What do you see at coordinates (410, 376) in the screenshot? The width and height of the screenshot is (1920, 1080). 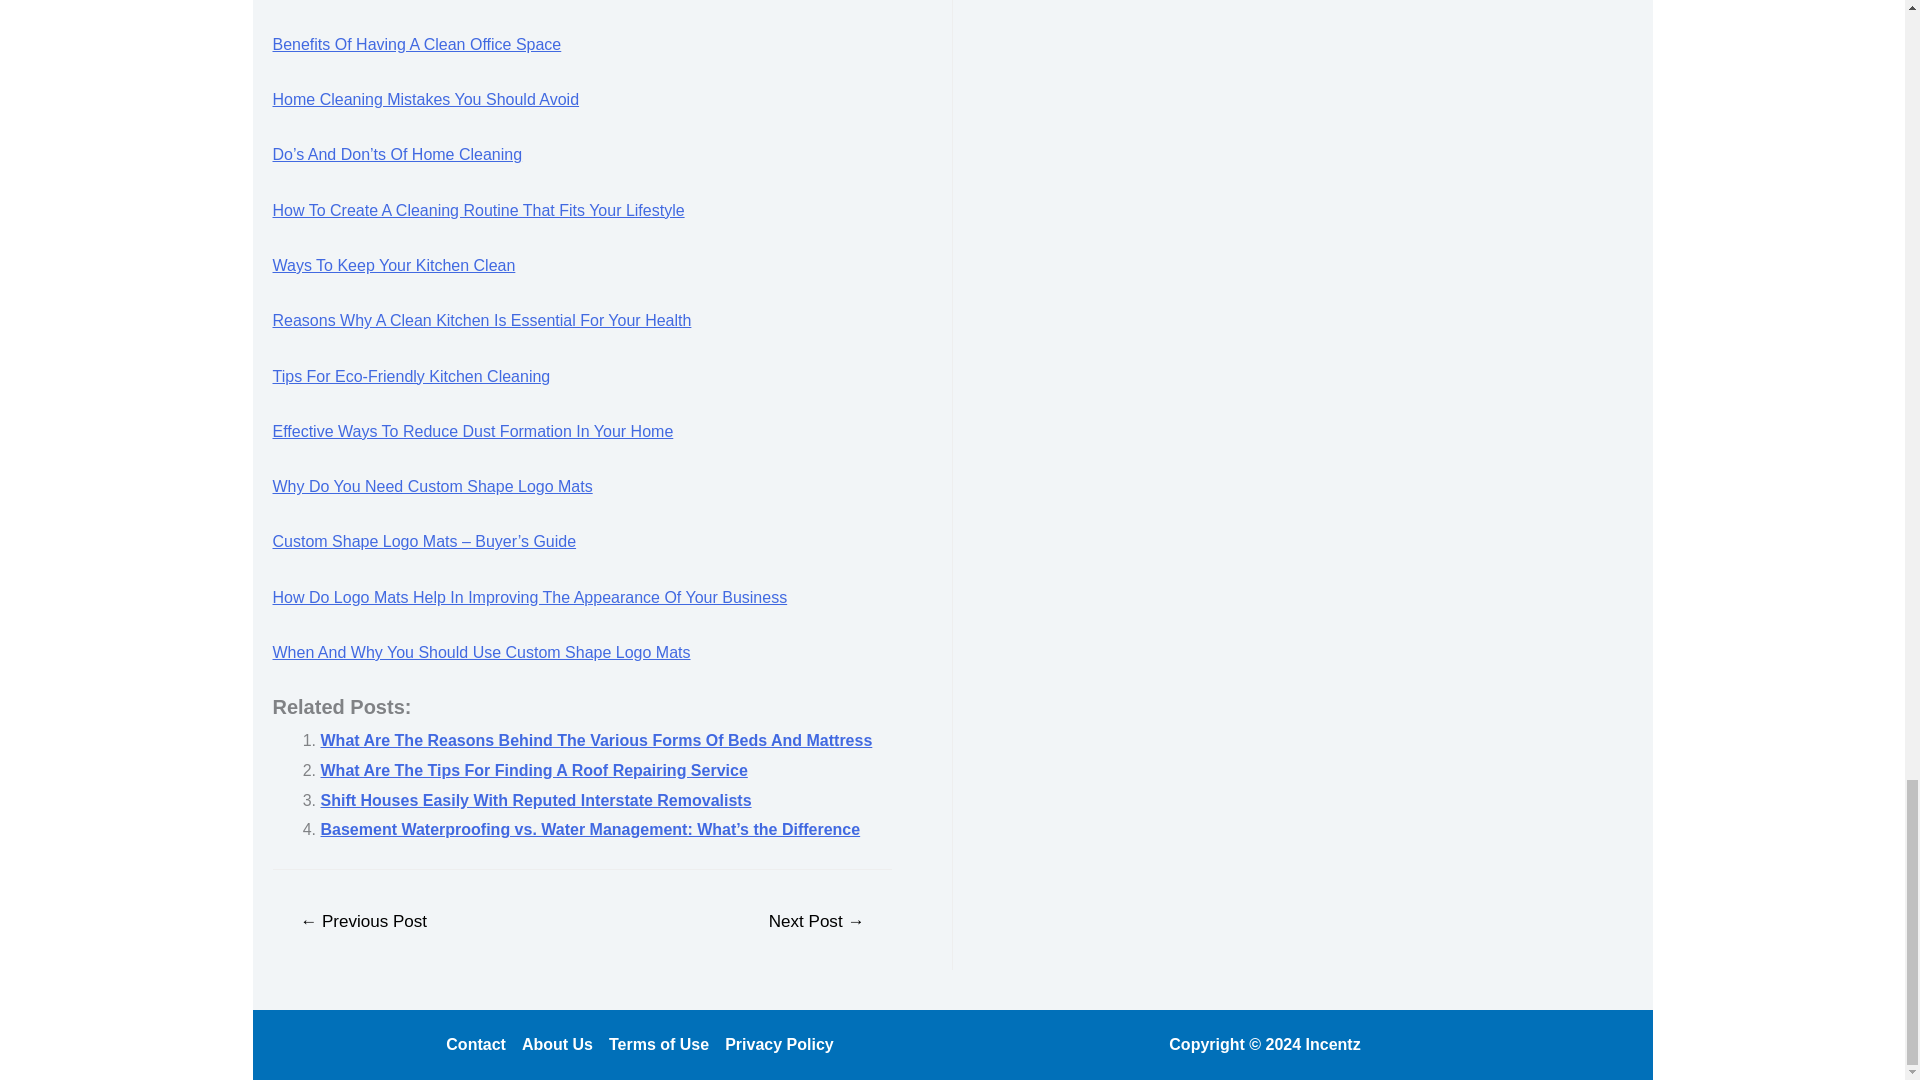 I see `Tips For Eco-Friendly Kitchen Cleaning` at bounding box center [410, 376].